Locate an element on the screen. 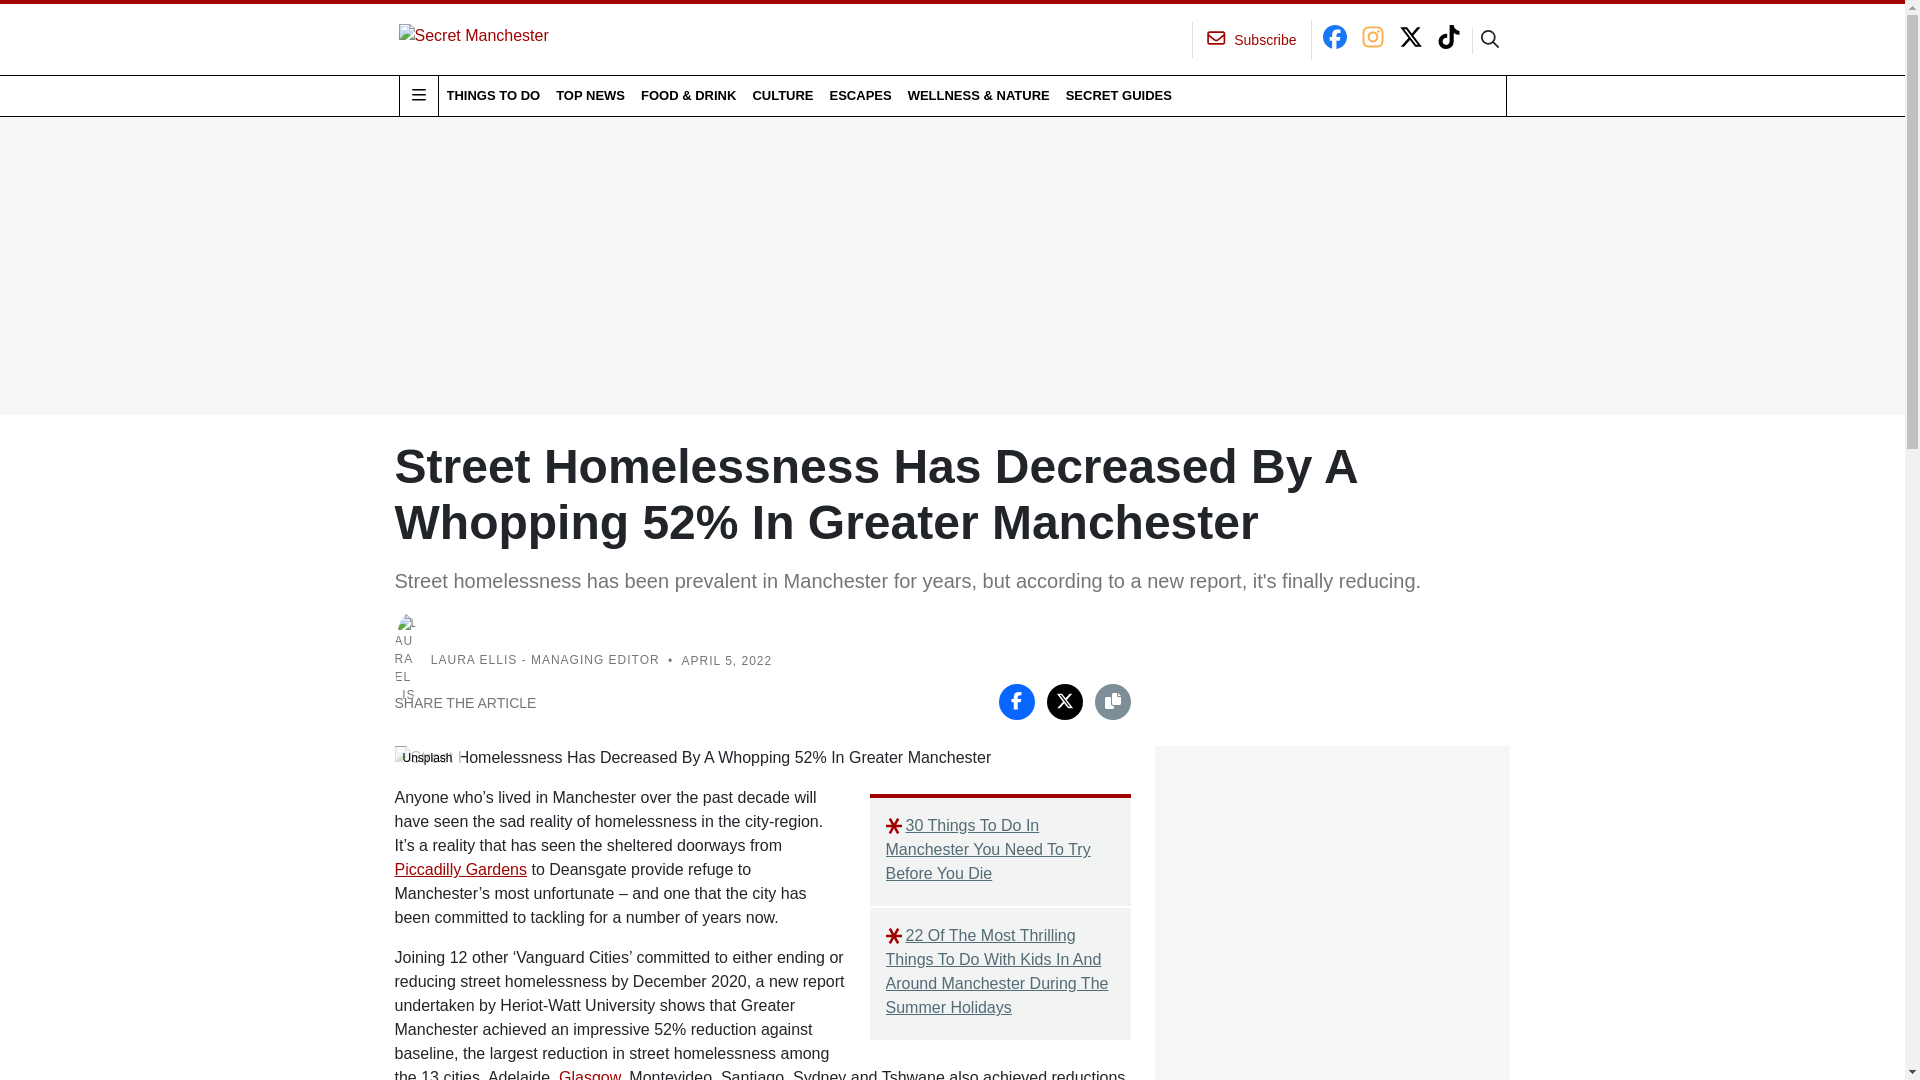 This screenshot has height=1080, width=1920. Piccadilly Gardens is located at coordinates (460, 869).